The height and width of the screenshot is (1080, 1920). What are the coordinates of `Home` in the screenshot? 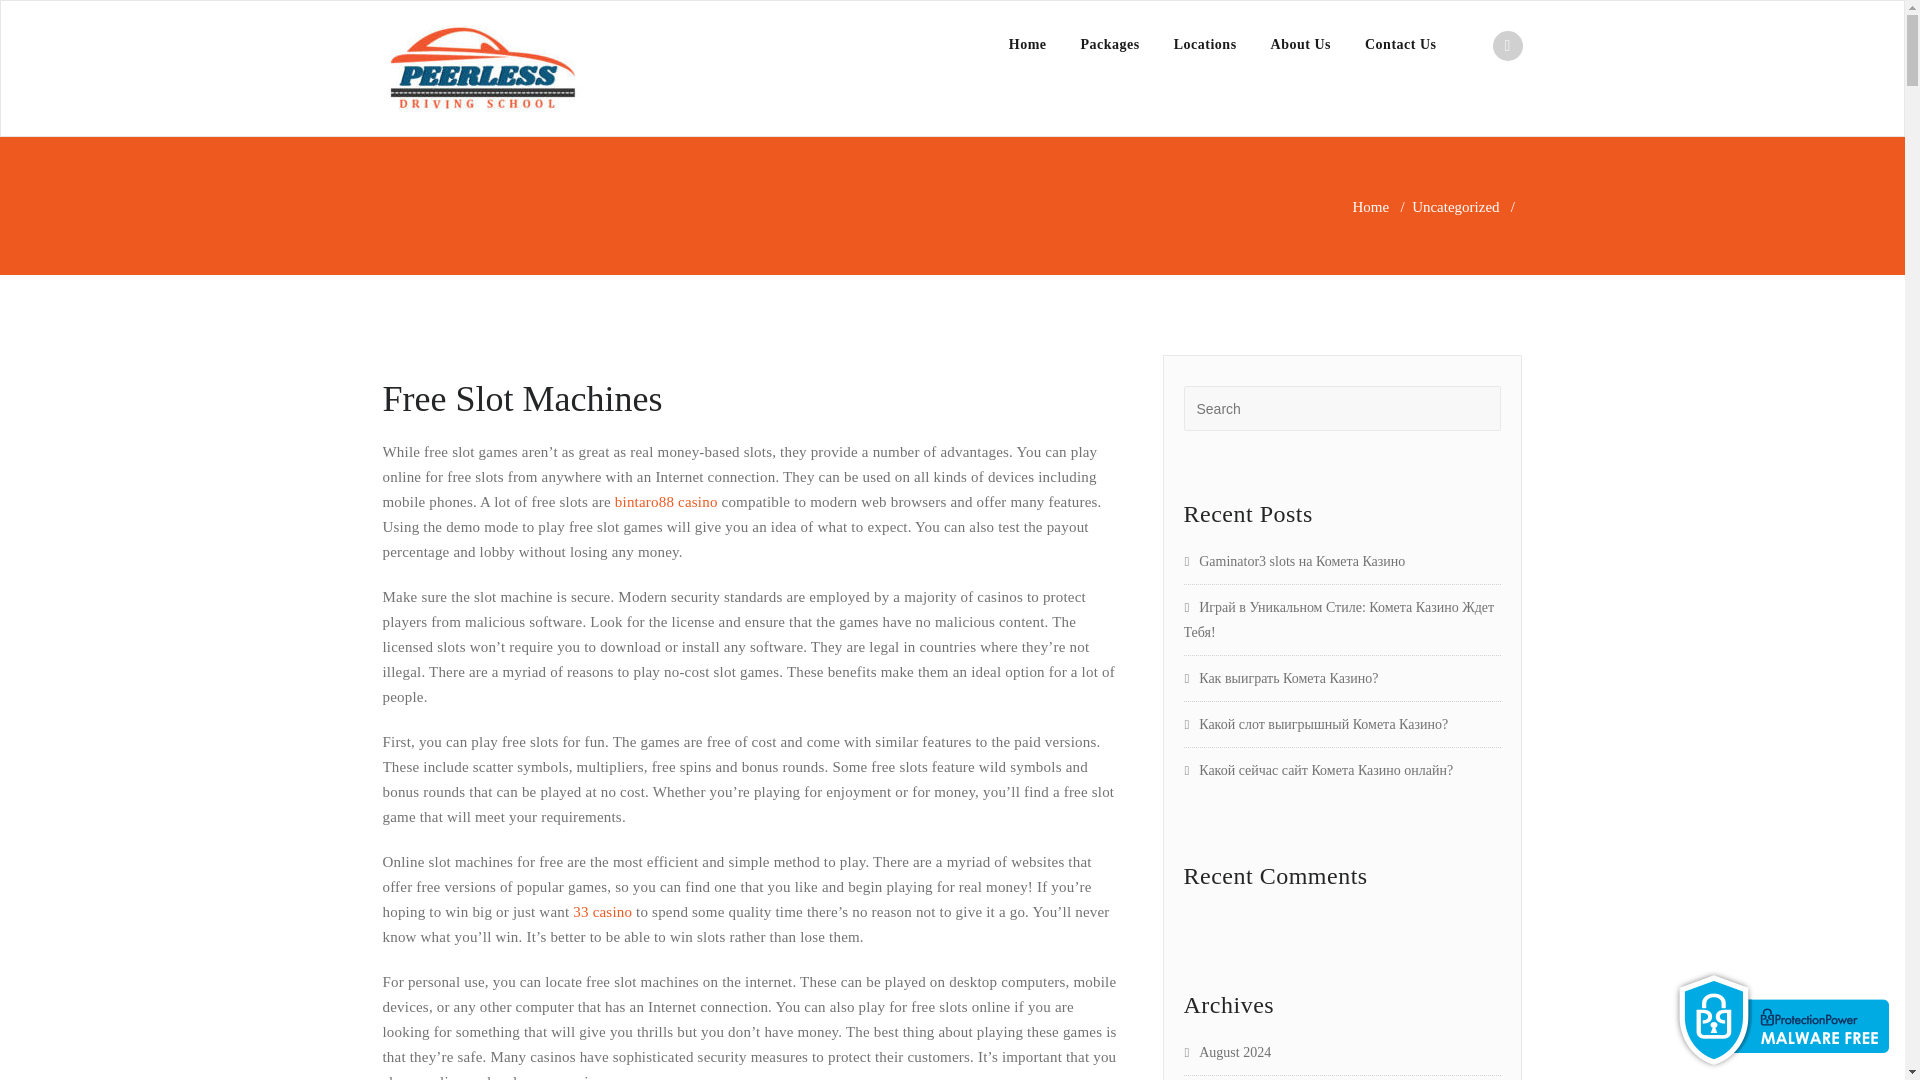 It's located at (1028, 44).